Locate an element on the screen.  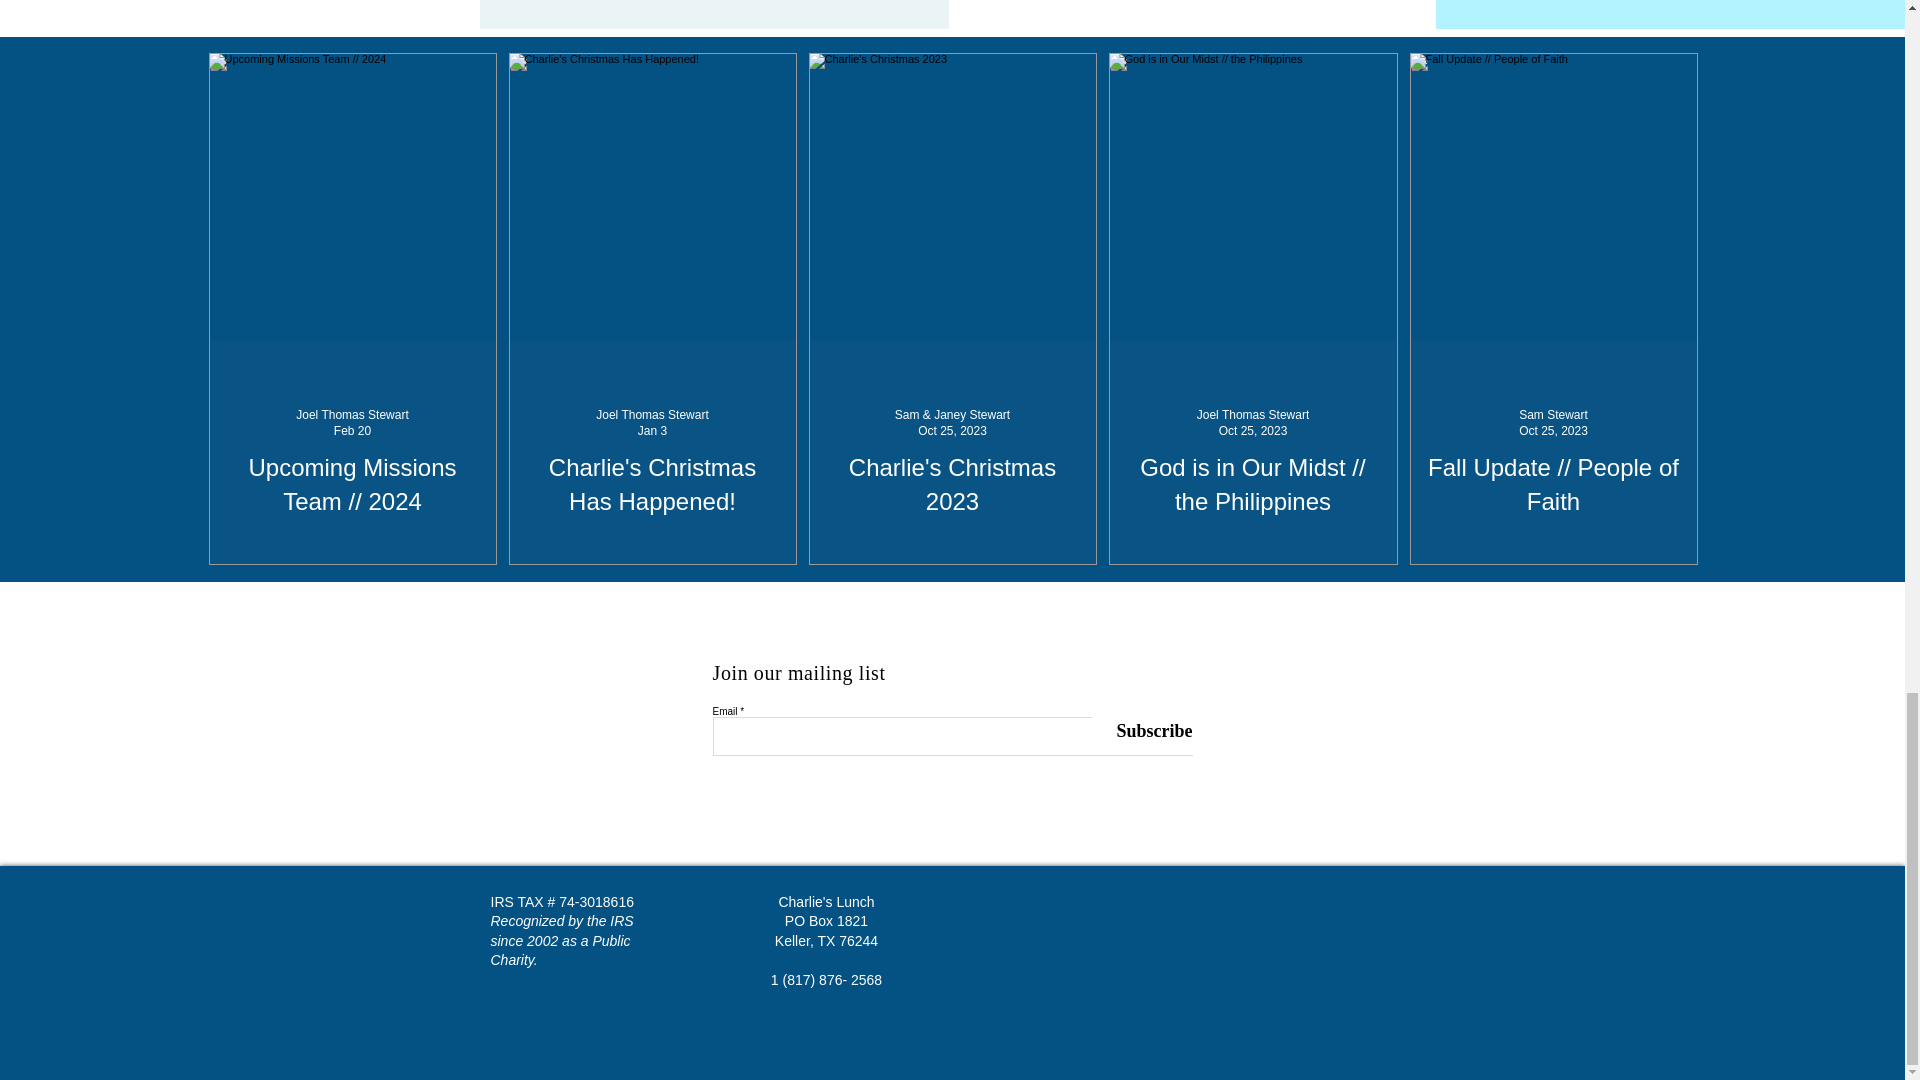
Joel Thomas Stewart is located at coordinates (1252, 415).